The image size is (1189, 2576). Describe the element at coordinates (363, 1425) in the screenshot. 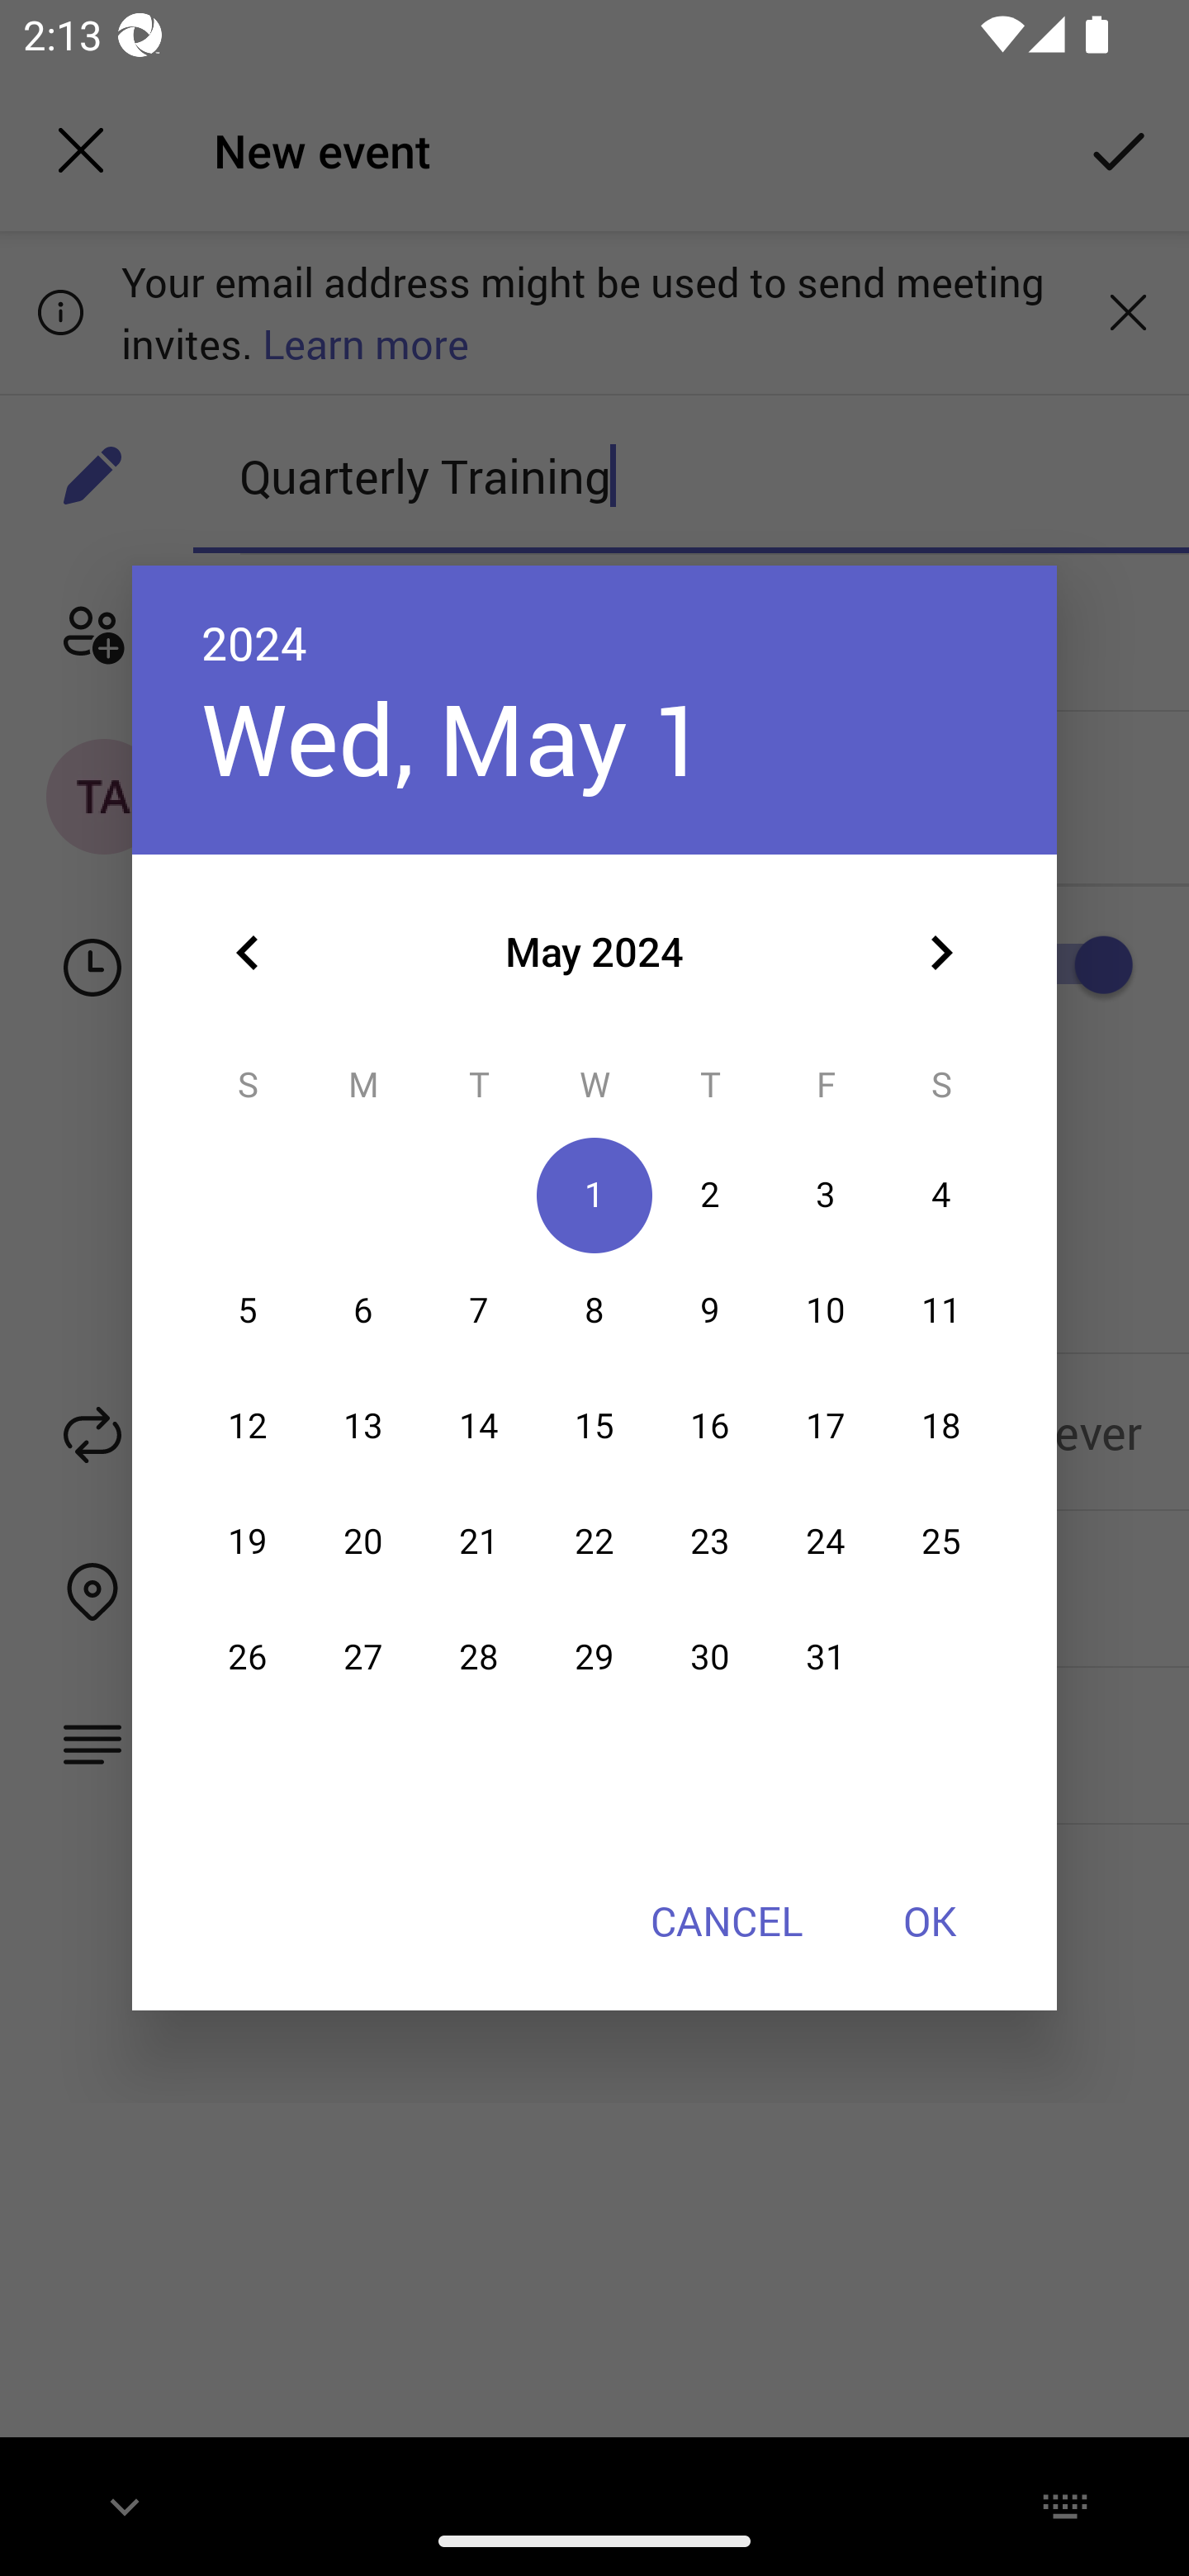

I see `13 13 May 2024` at that location.